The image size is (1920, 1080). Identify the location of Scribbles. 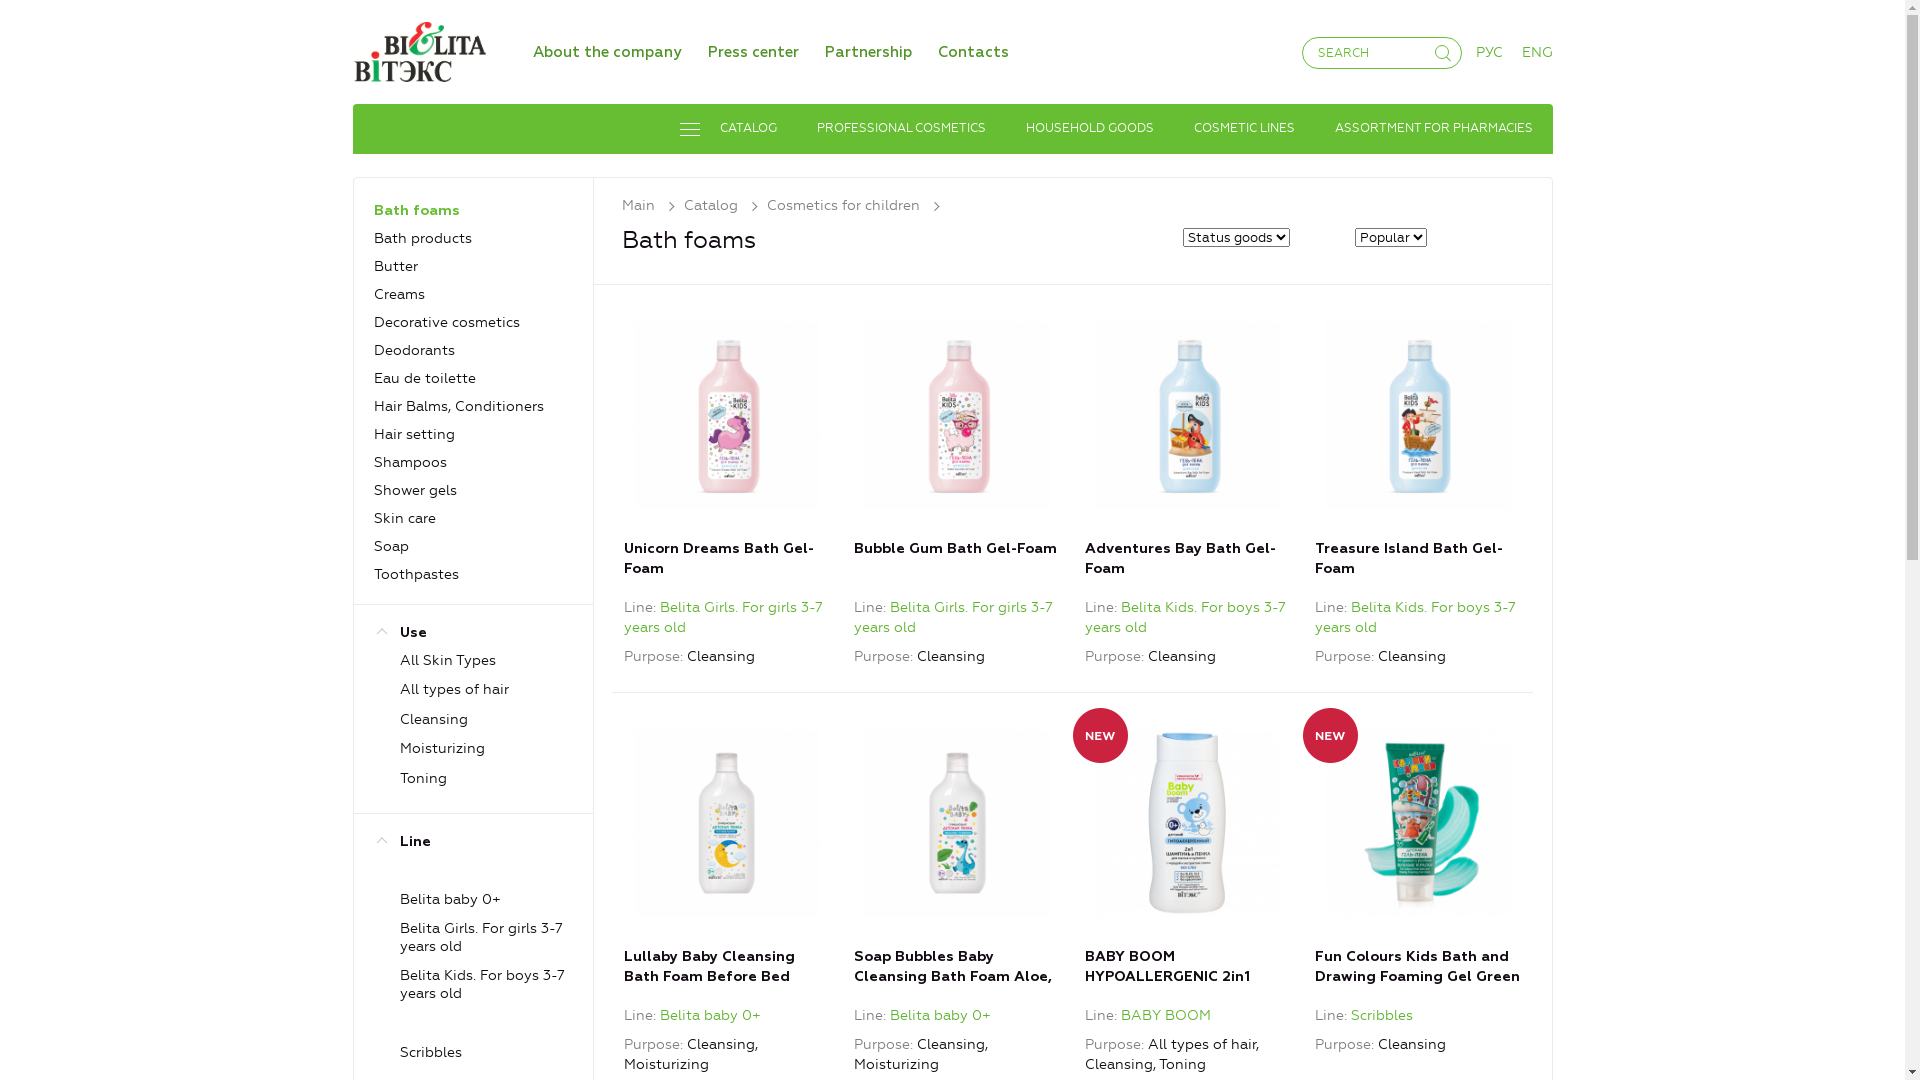
(1382, 1016).